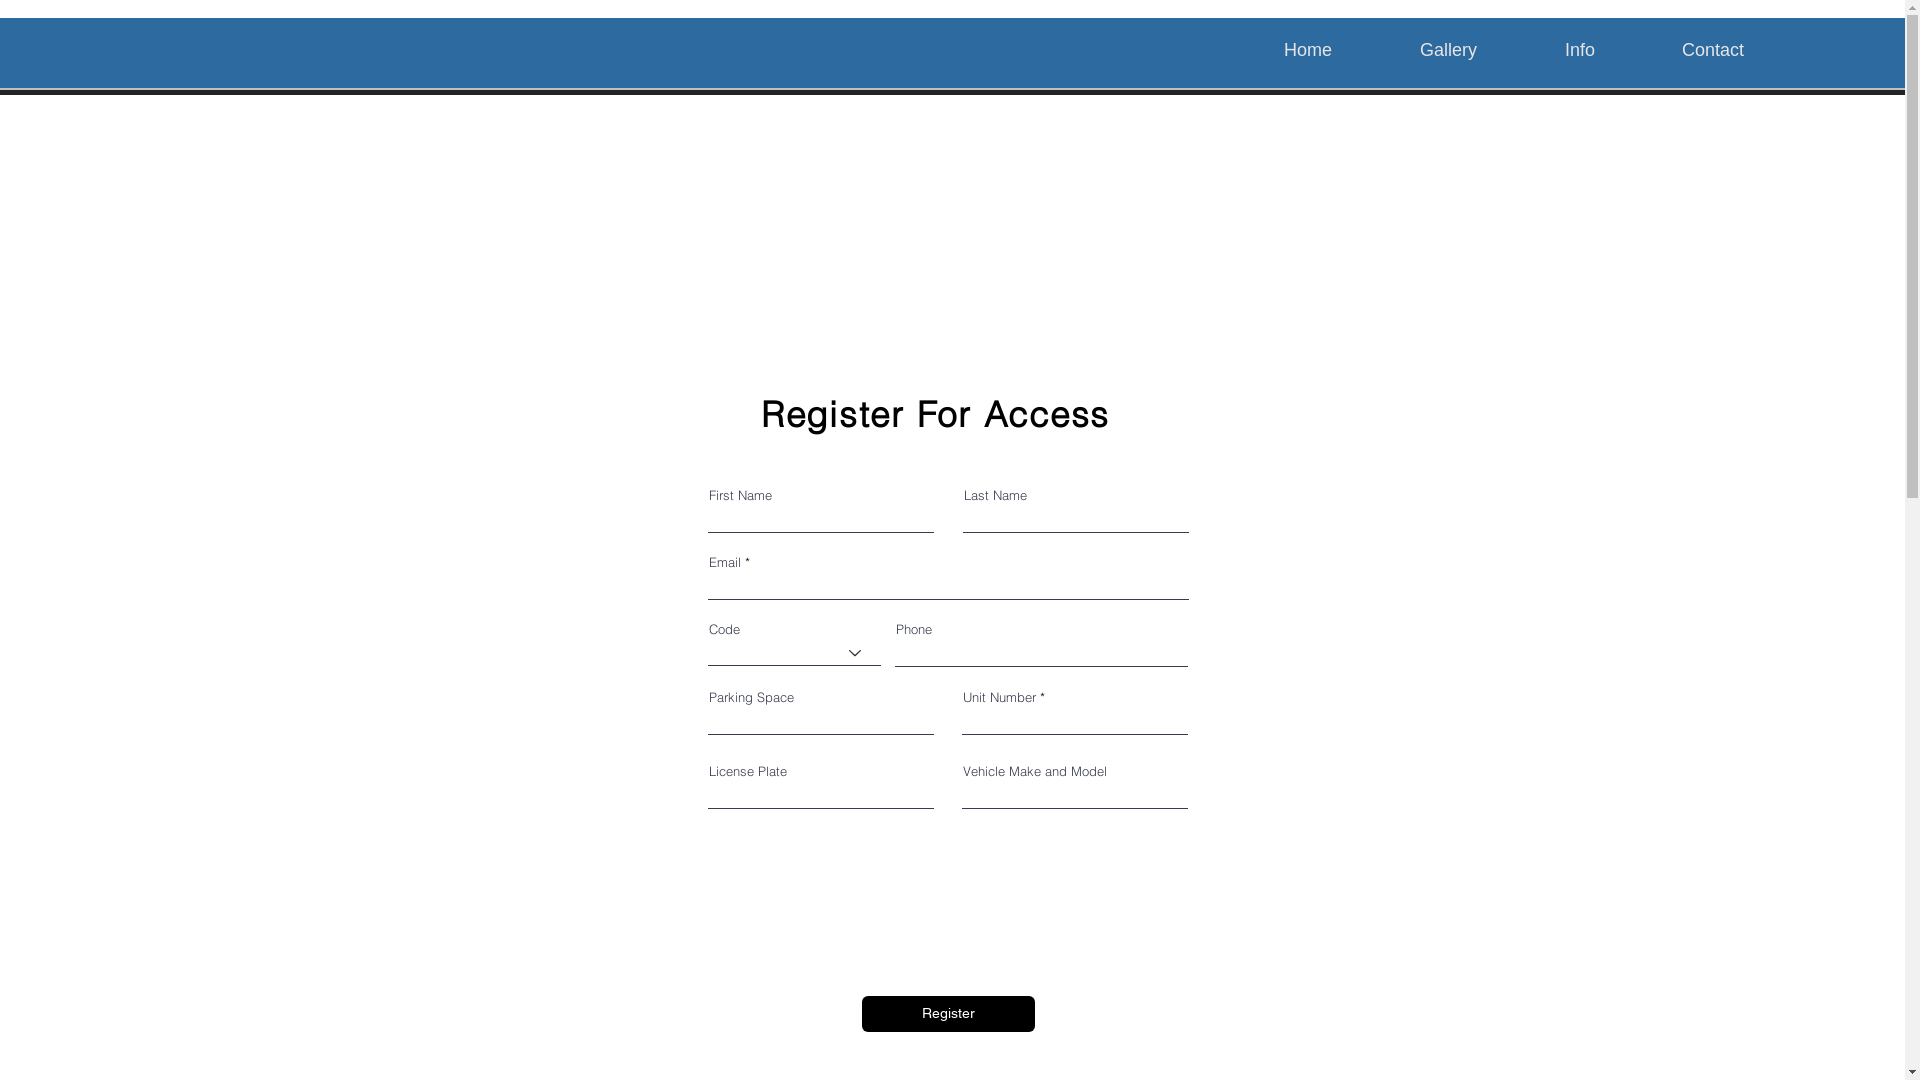  What do you see at coordinates (1608, 50) in the screenshot?
I see `Info` at bounding box center [1608, 50].